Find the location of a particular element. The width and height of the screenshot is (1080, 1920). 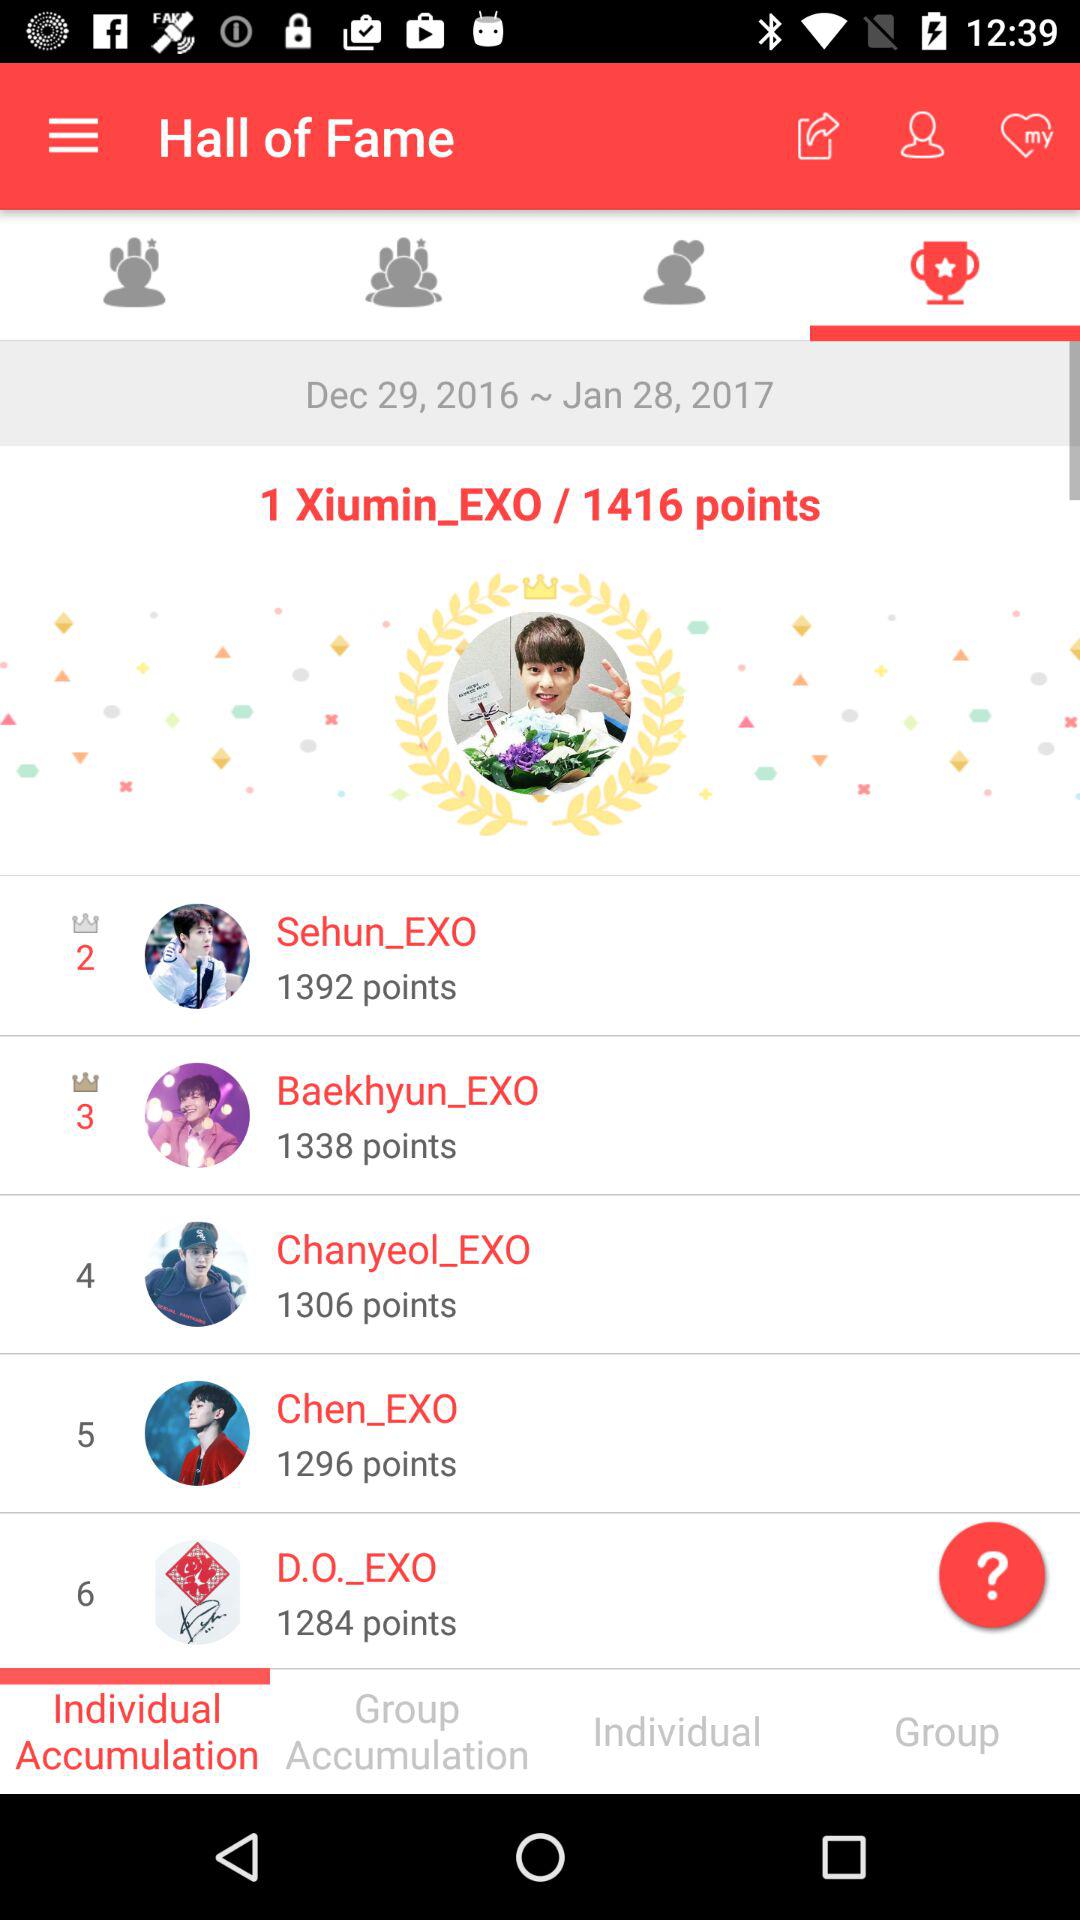

turn off the icon next to individual accumulation item is located at coordinates (405, 1730).